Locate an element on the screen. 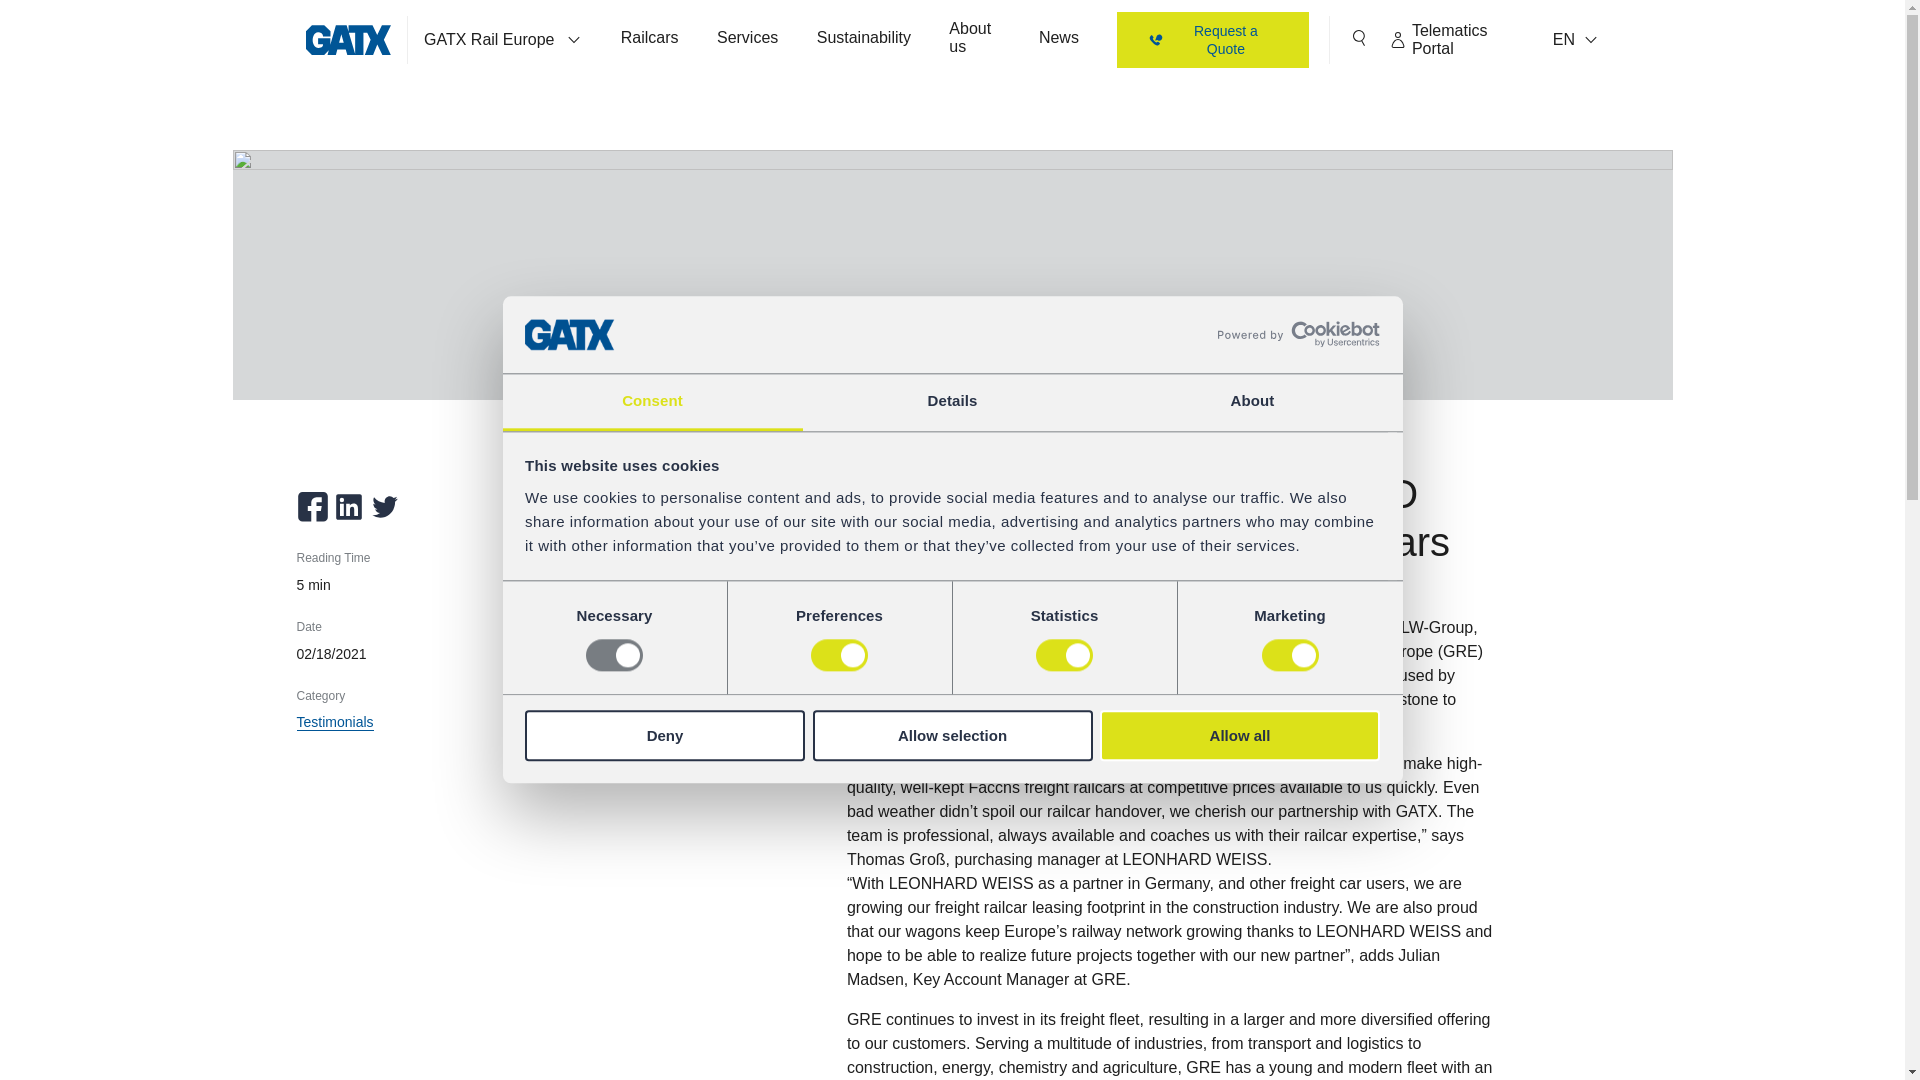 The width and height of the screenshot is (1920, 1080). Railcars is located at coordinates (650, 40).